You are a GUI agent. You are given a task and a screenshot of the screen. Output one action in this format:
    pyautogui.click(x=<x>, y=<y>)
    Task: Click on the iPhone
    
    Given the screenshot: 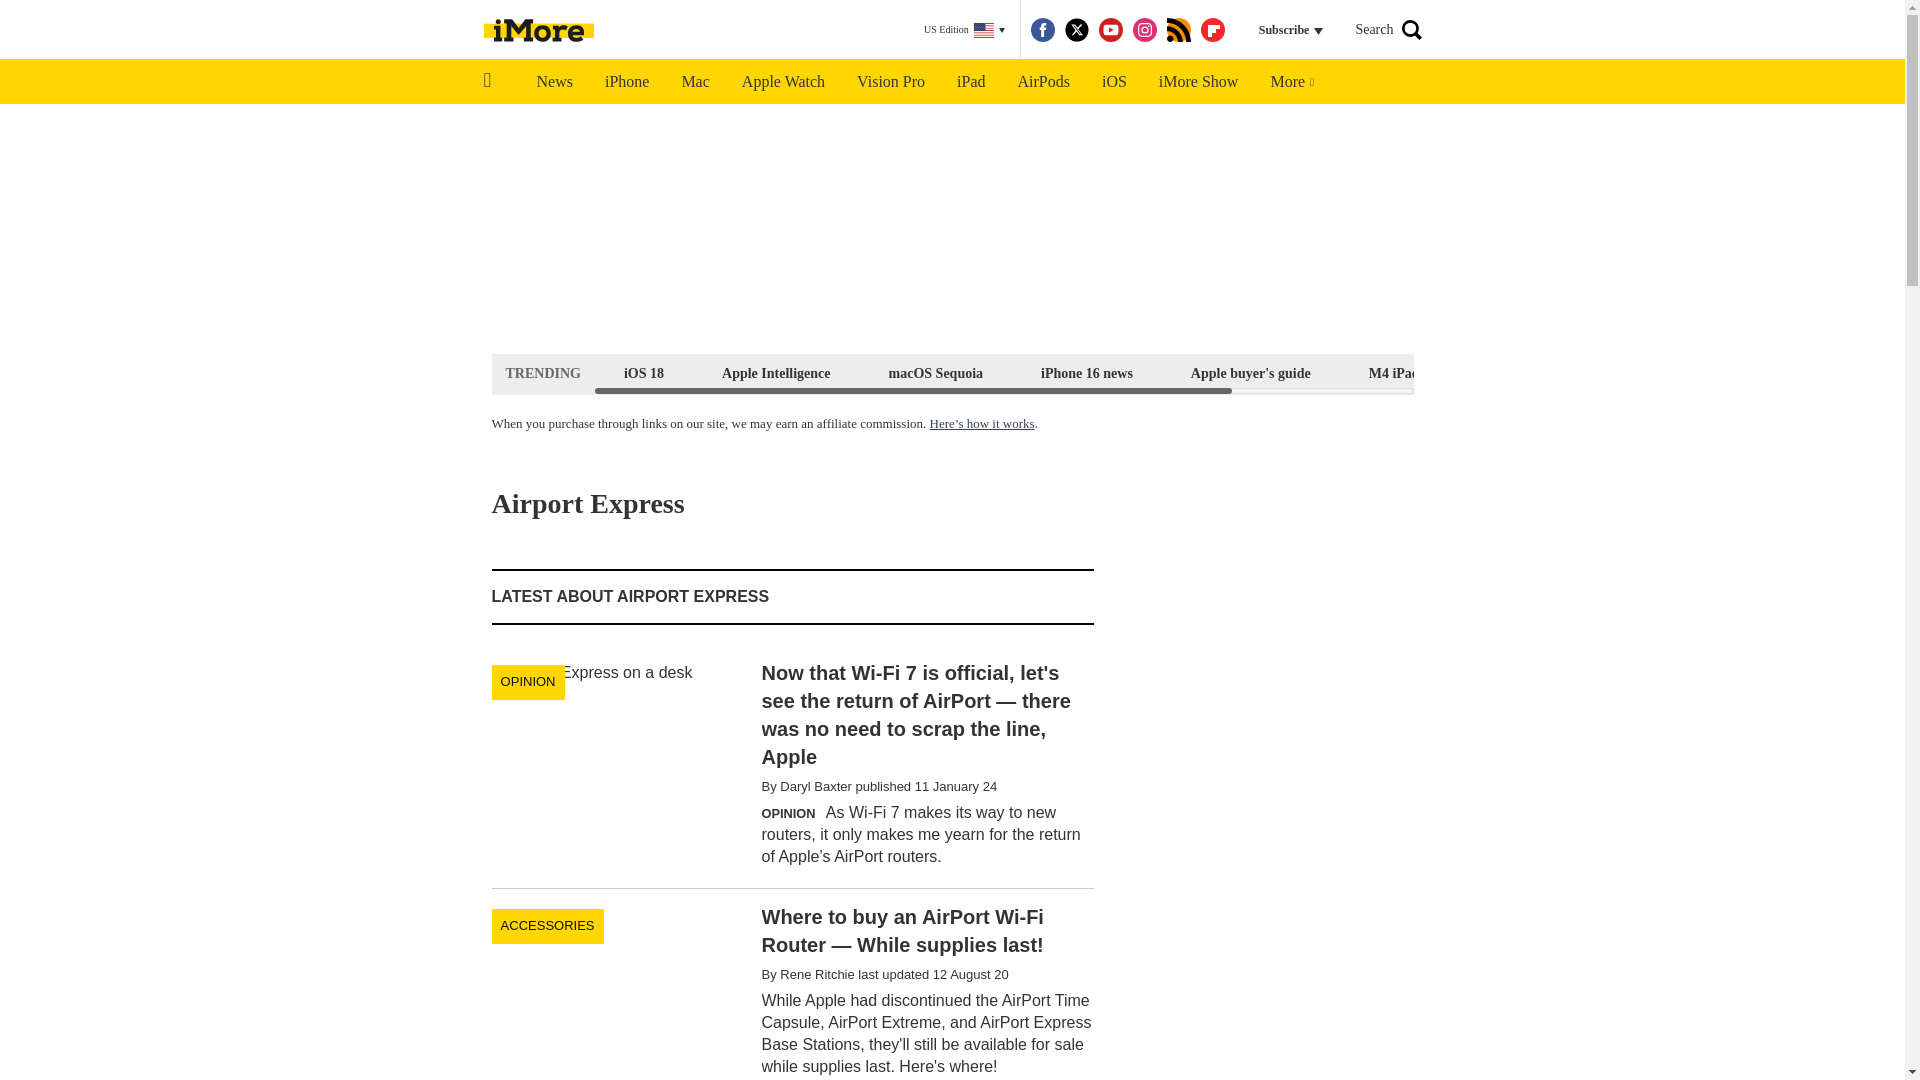 What is the action you would take?
    pyautogui.click(x=626, y=82)
    